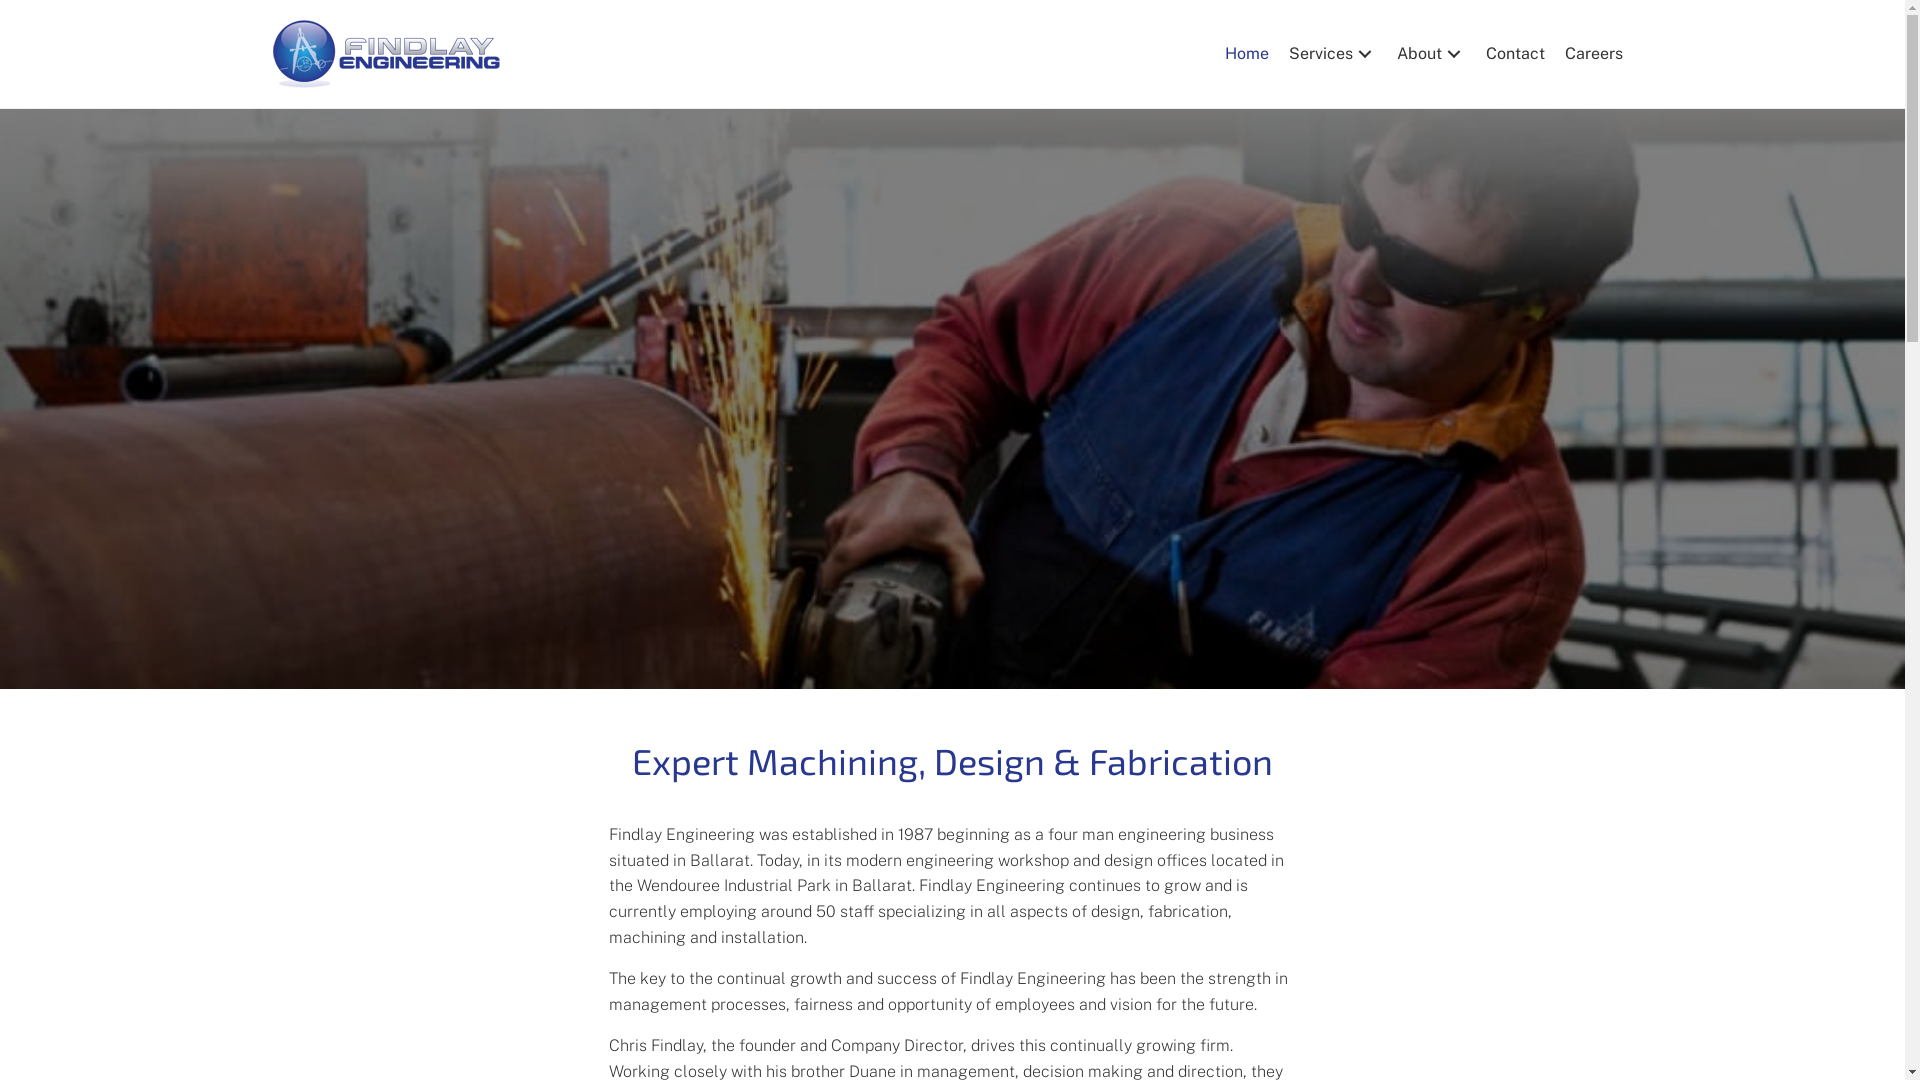  What do you see at coordinates (386, 54) in the screenshot?
I see `logo (1)` at bounding box center [386, 54].